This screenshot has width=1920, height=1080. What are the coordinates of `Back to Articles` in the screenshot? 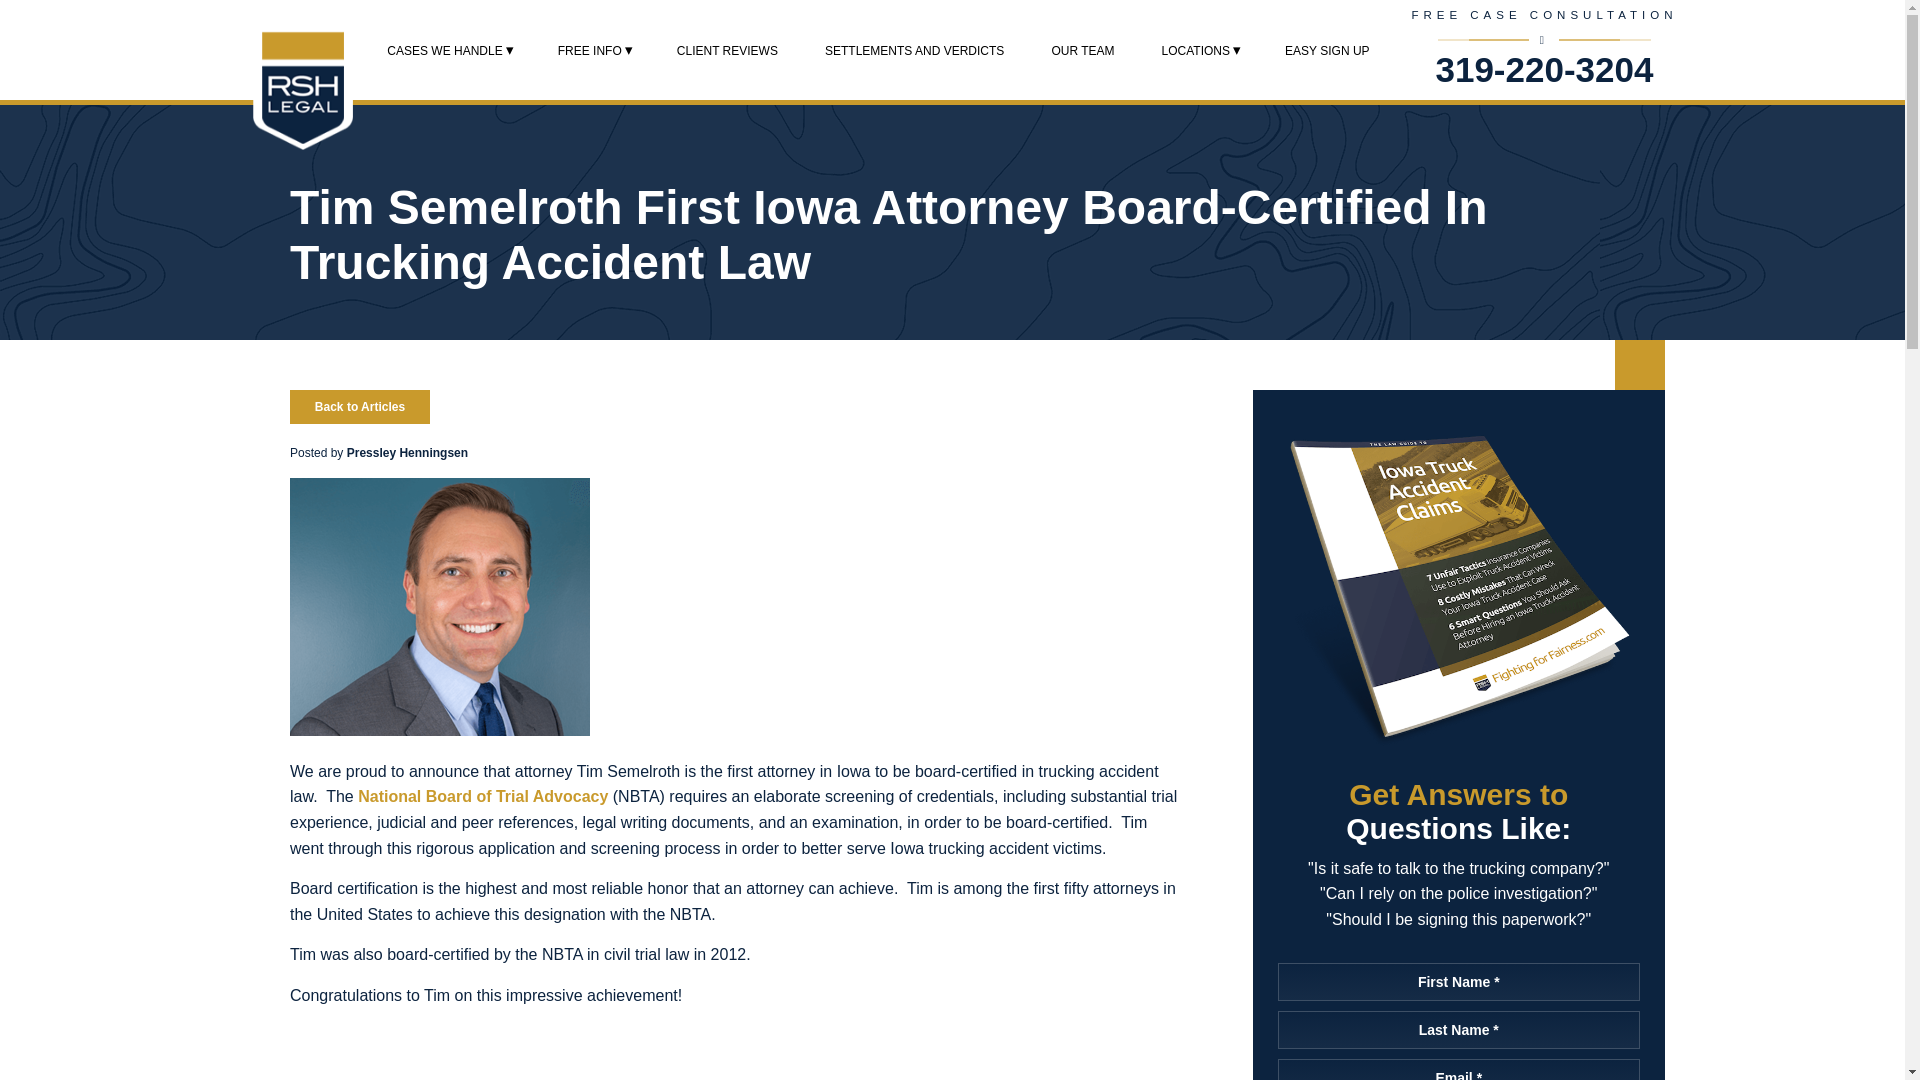 It's located at (360, 406).